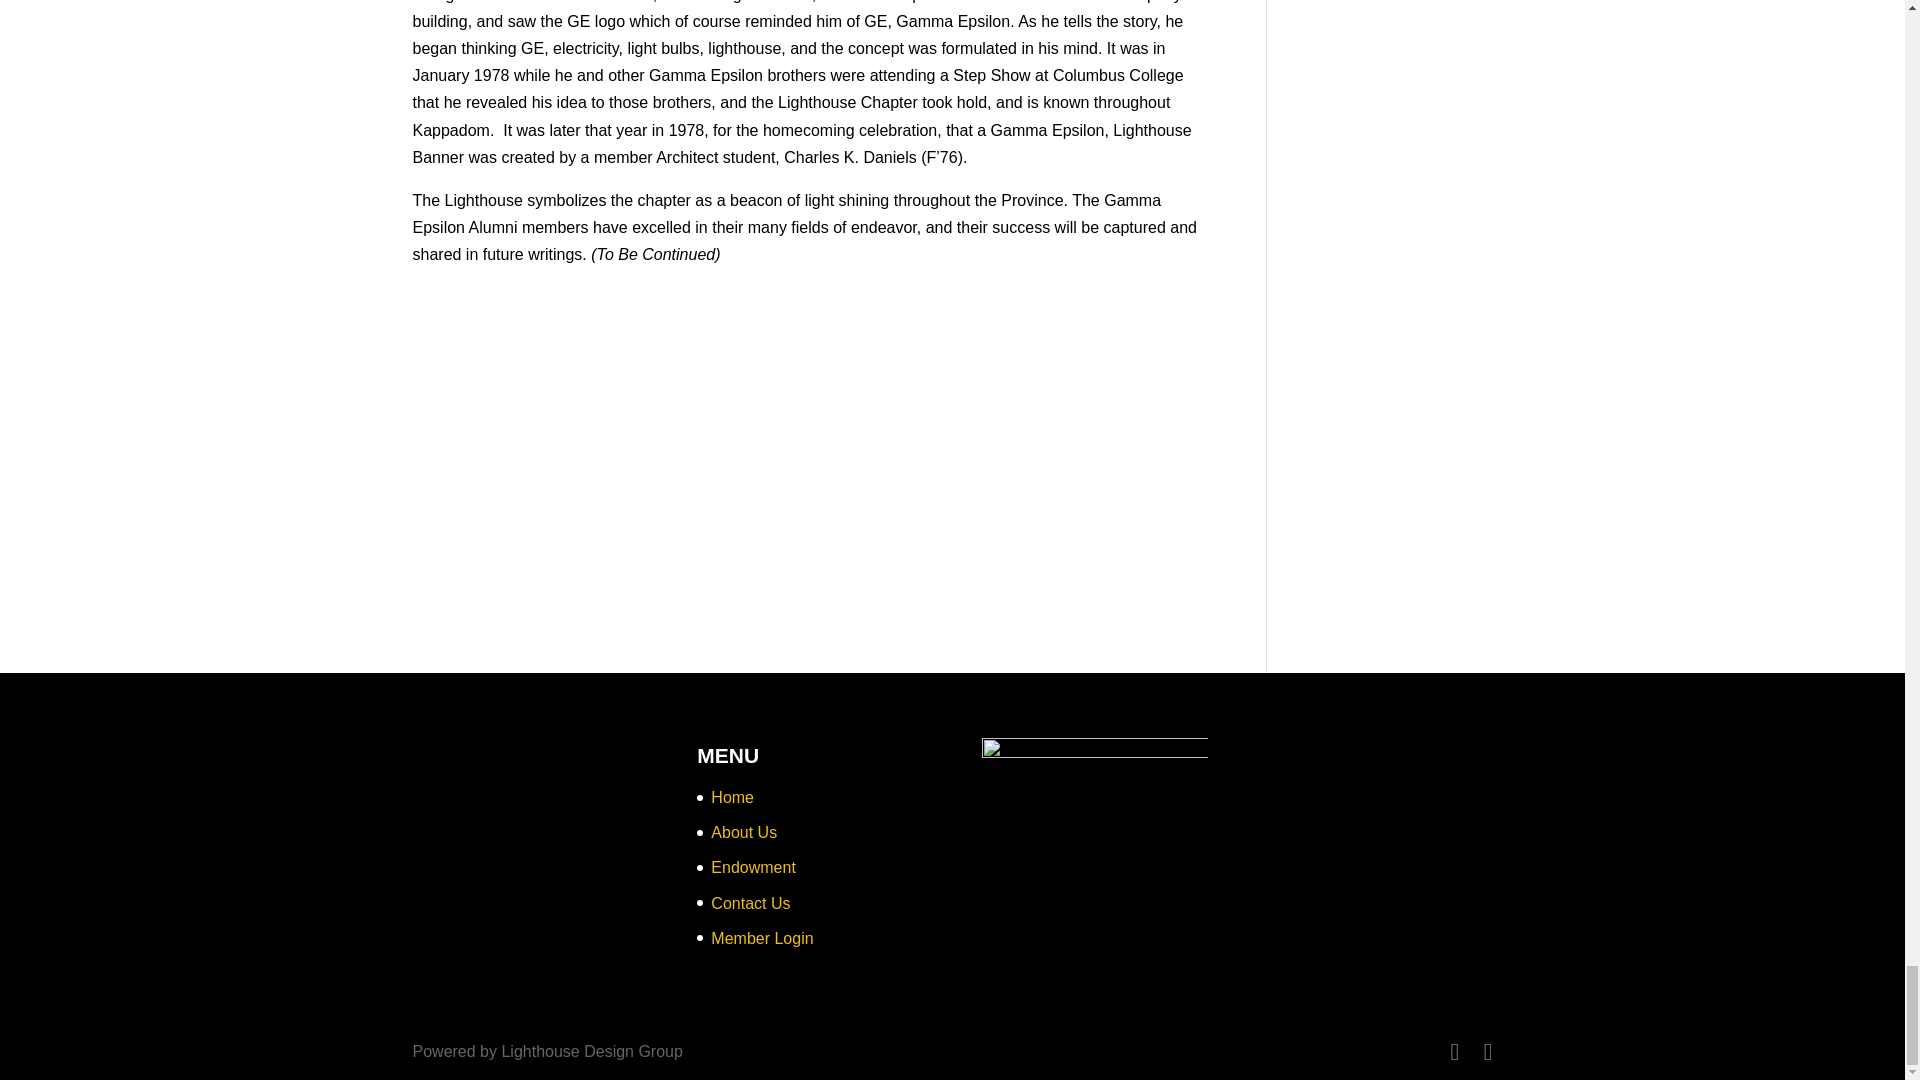  What do you see at coordinates (732, 797) in the screenshot?
I see `Home` at bounding box center [732, 797].